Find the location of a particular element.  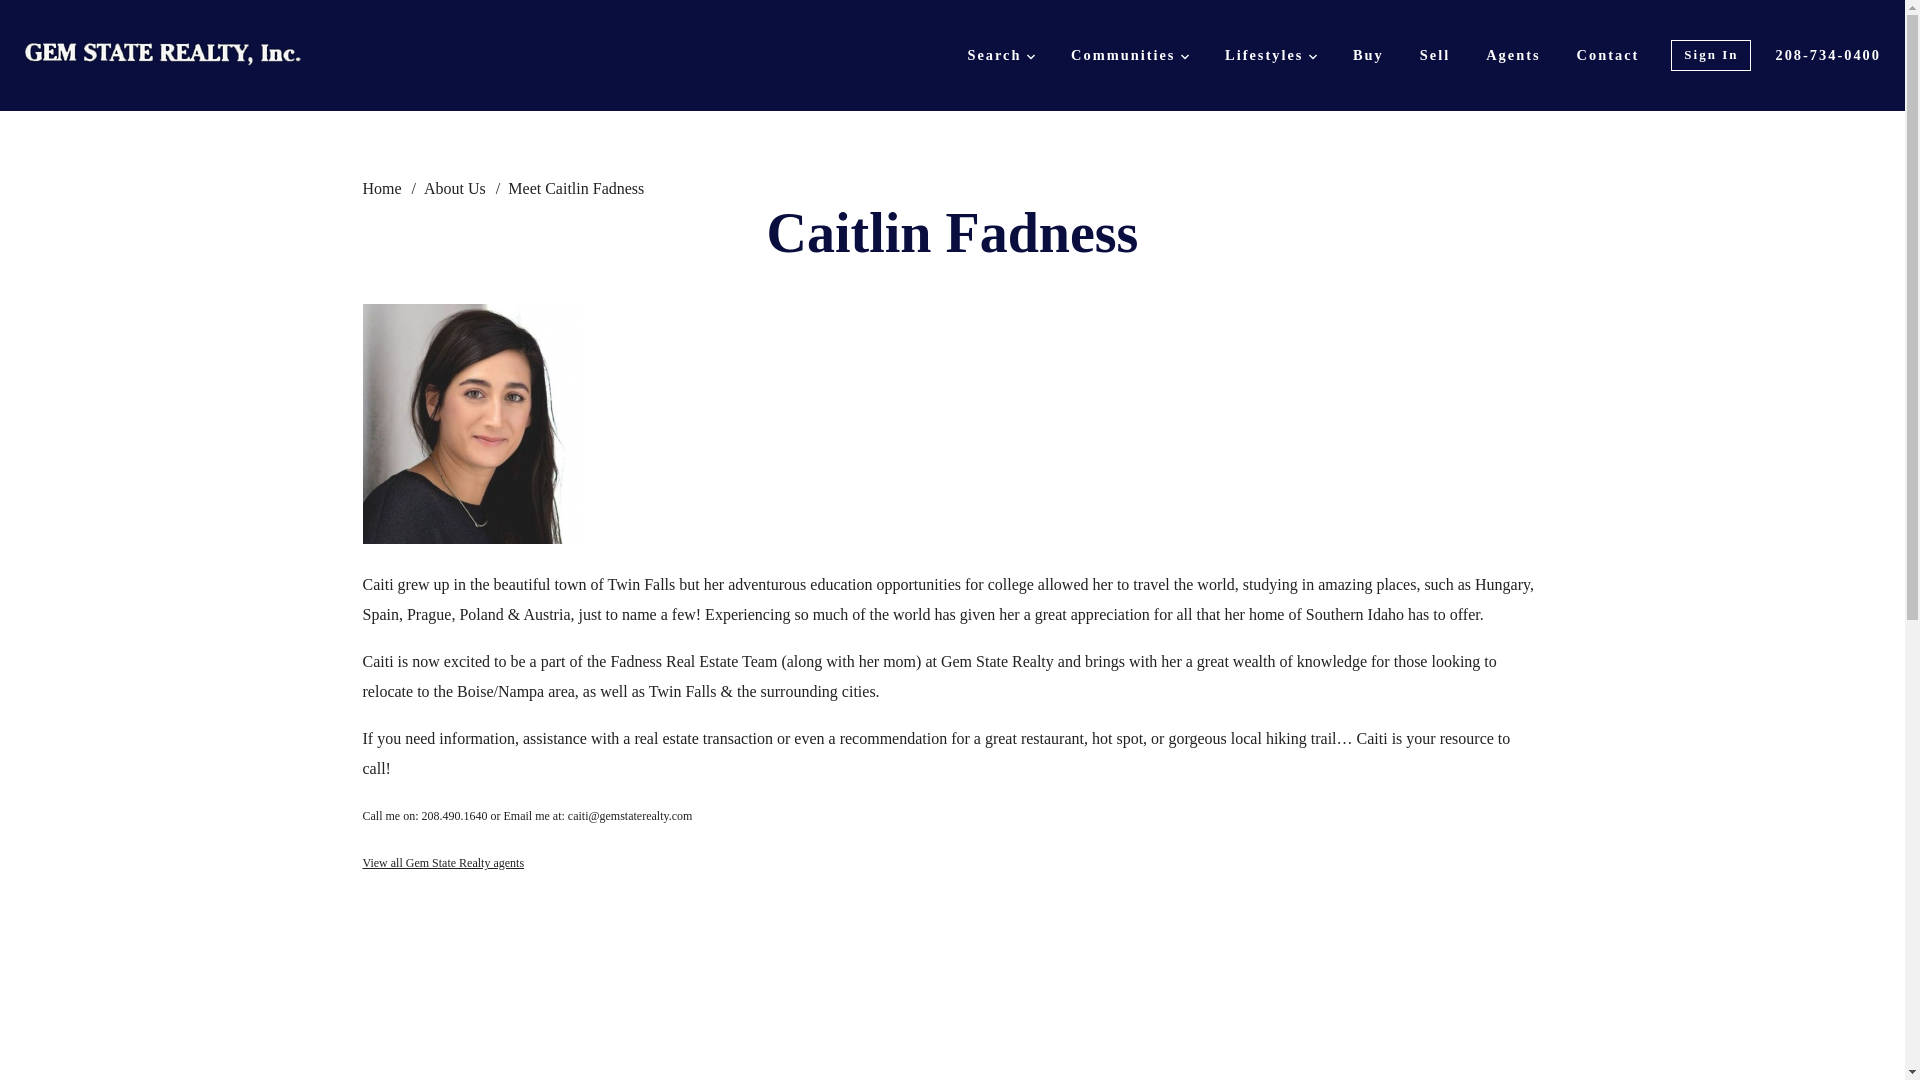

Buy is located at coordinates (1368, 55).